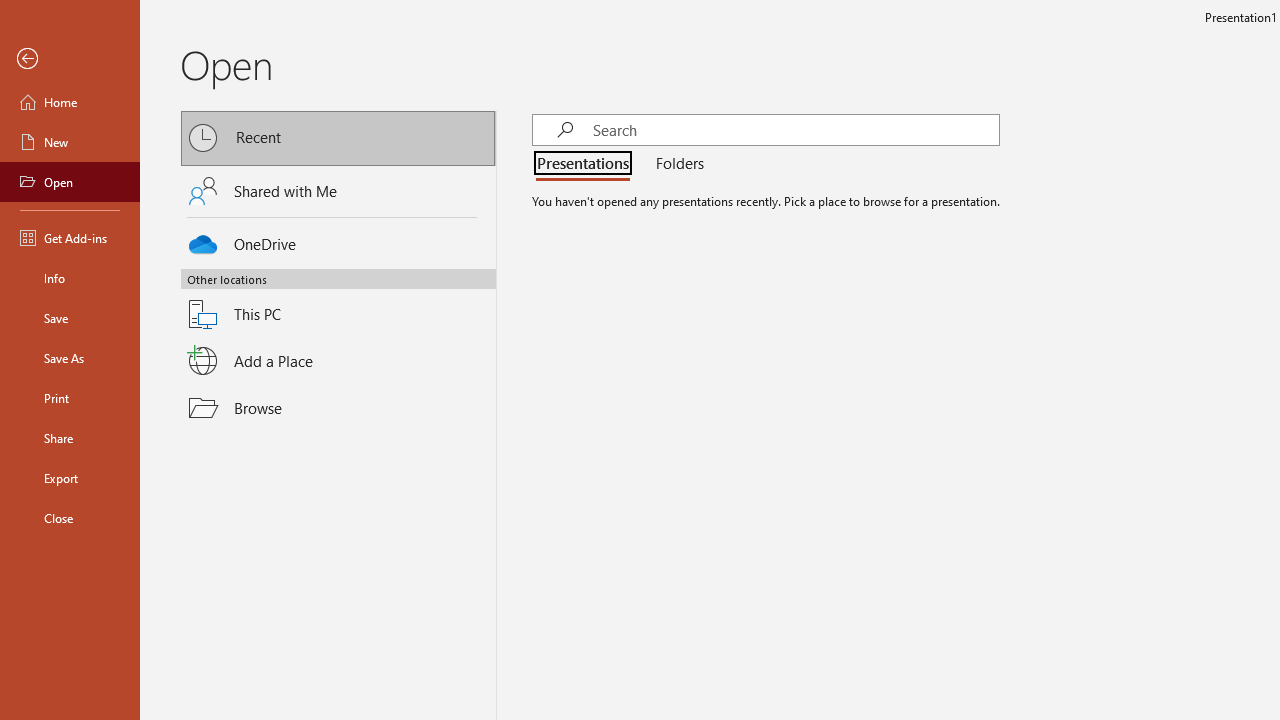 Image resolution: width=1280 pixels, height=720 pixels. I want to click on Shared with Me, so click(338, 191).